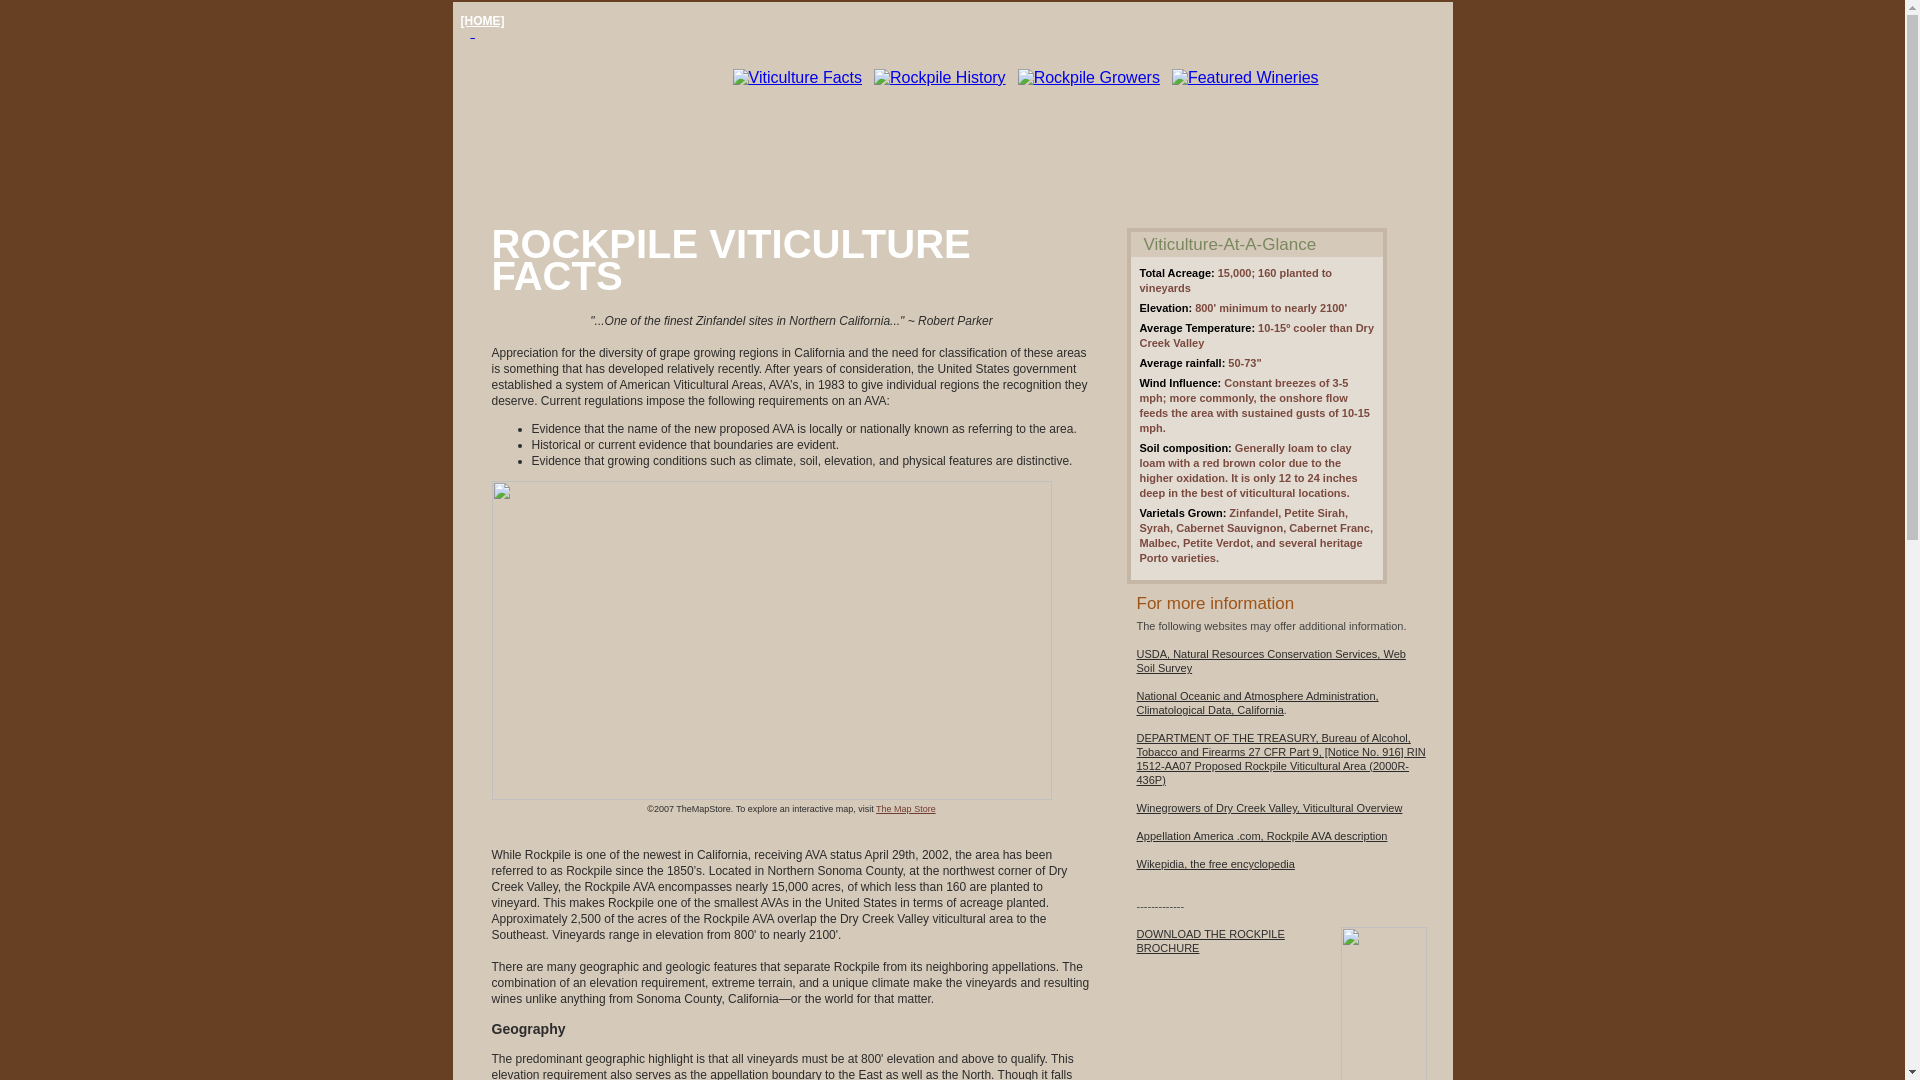 The width and height of the screenshot is (1920, 1080). Describe the element at coordinates (906, 808) in the screenshot. I see `Appellation America .com, Rockpile AVA description` at that location.